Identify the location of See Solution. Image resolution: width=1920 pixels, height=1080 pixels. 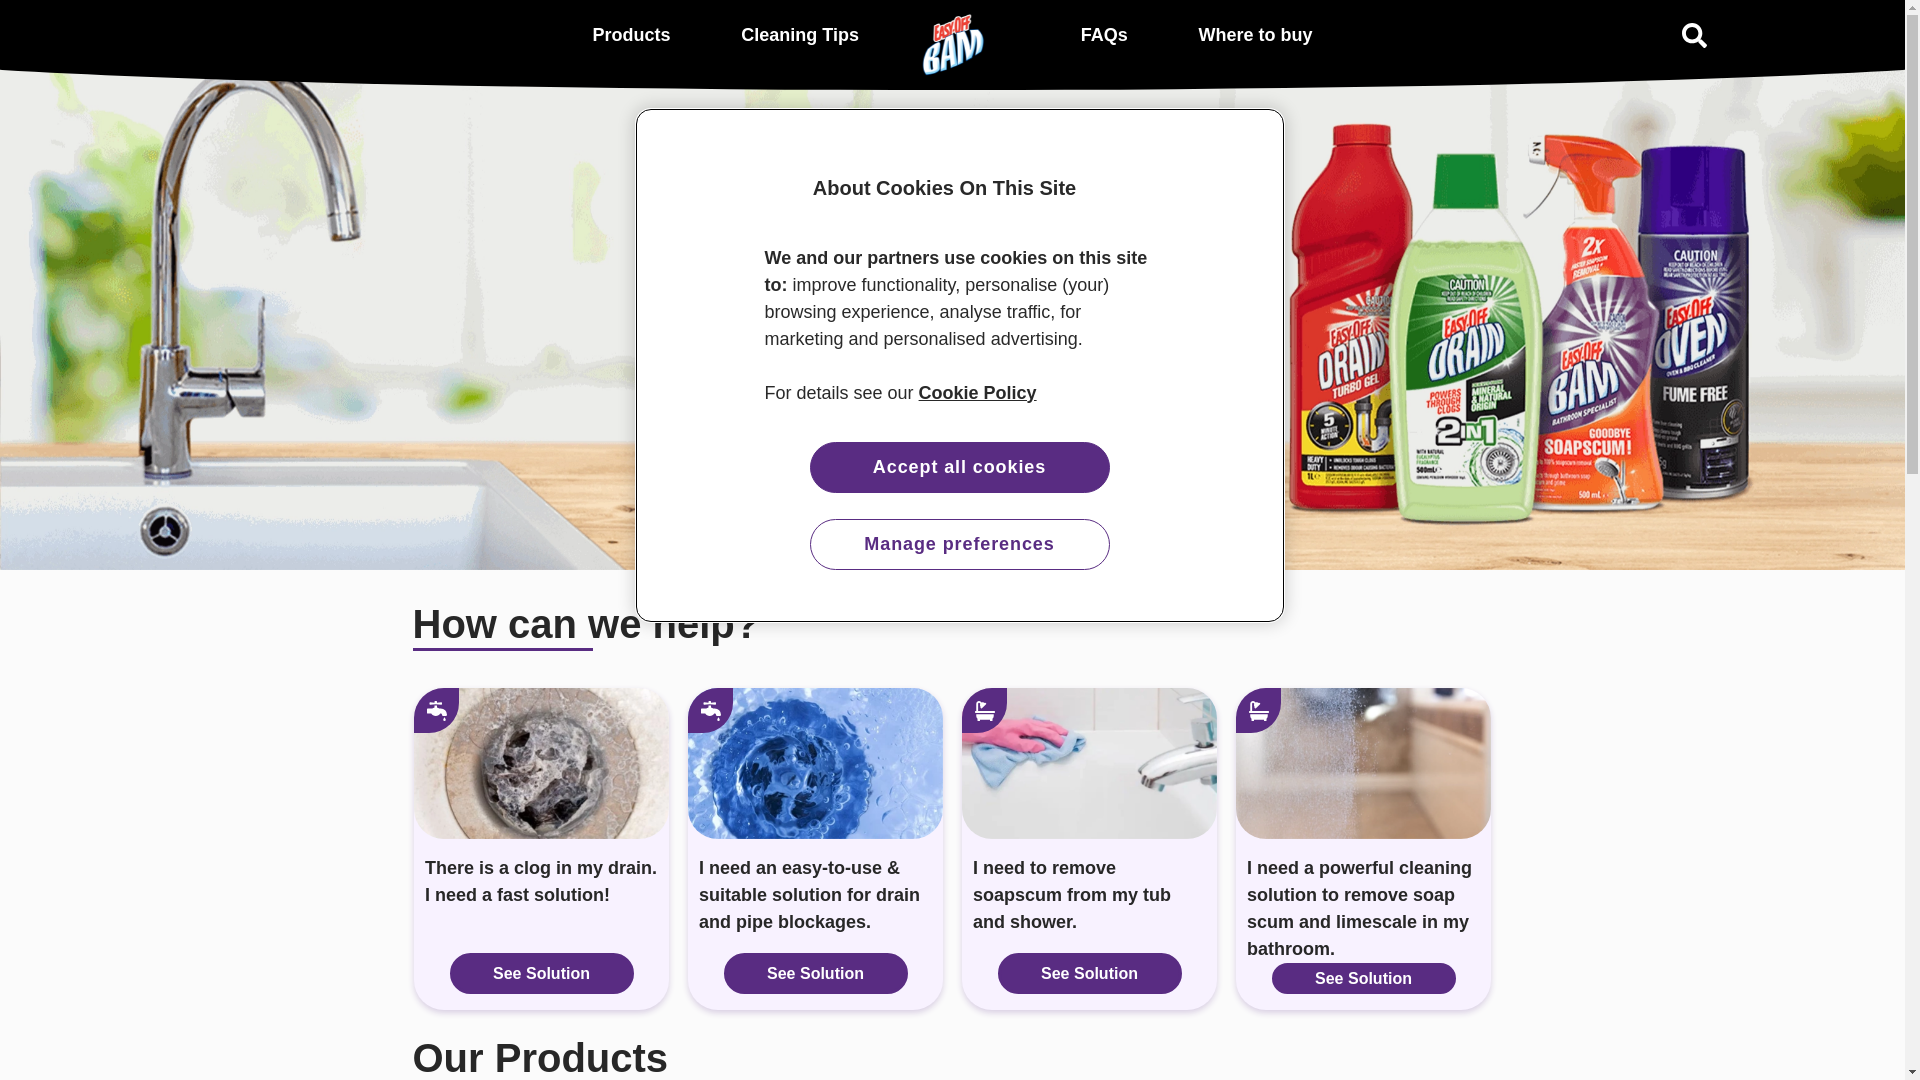
(816, 974).